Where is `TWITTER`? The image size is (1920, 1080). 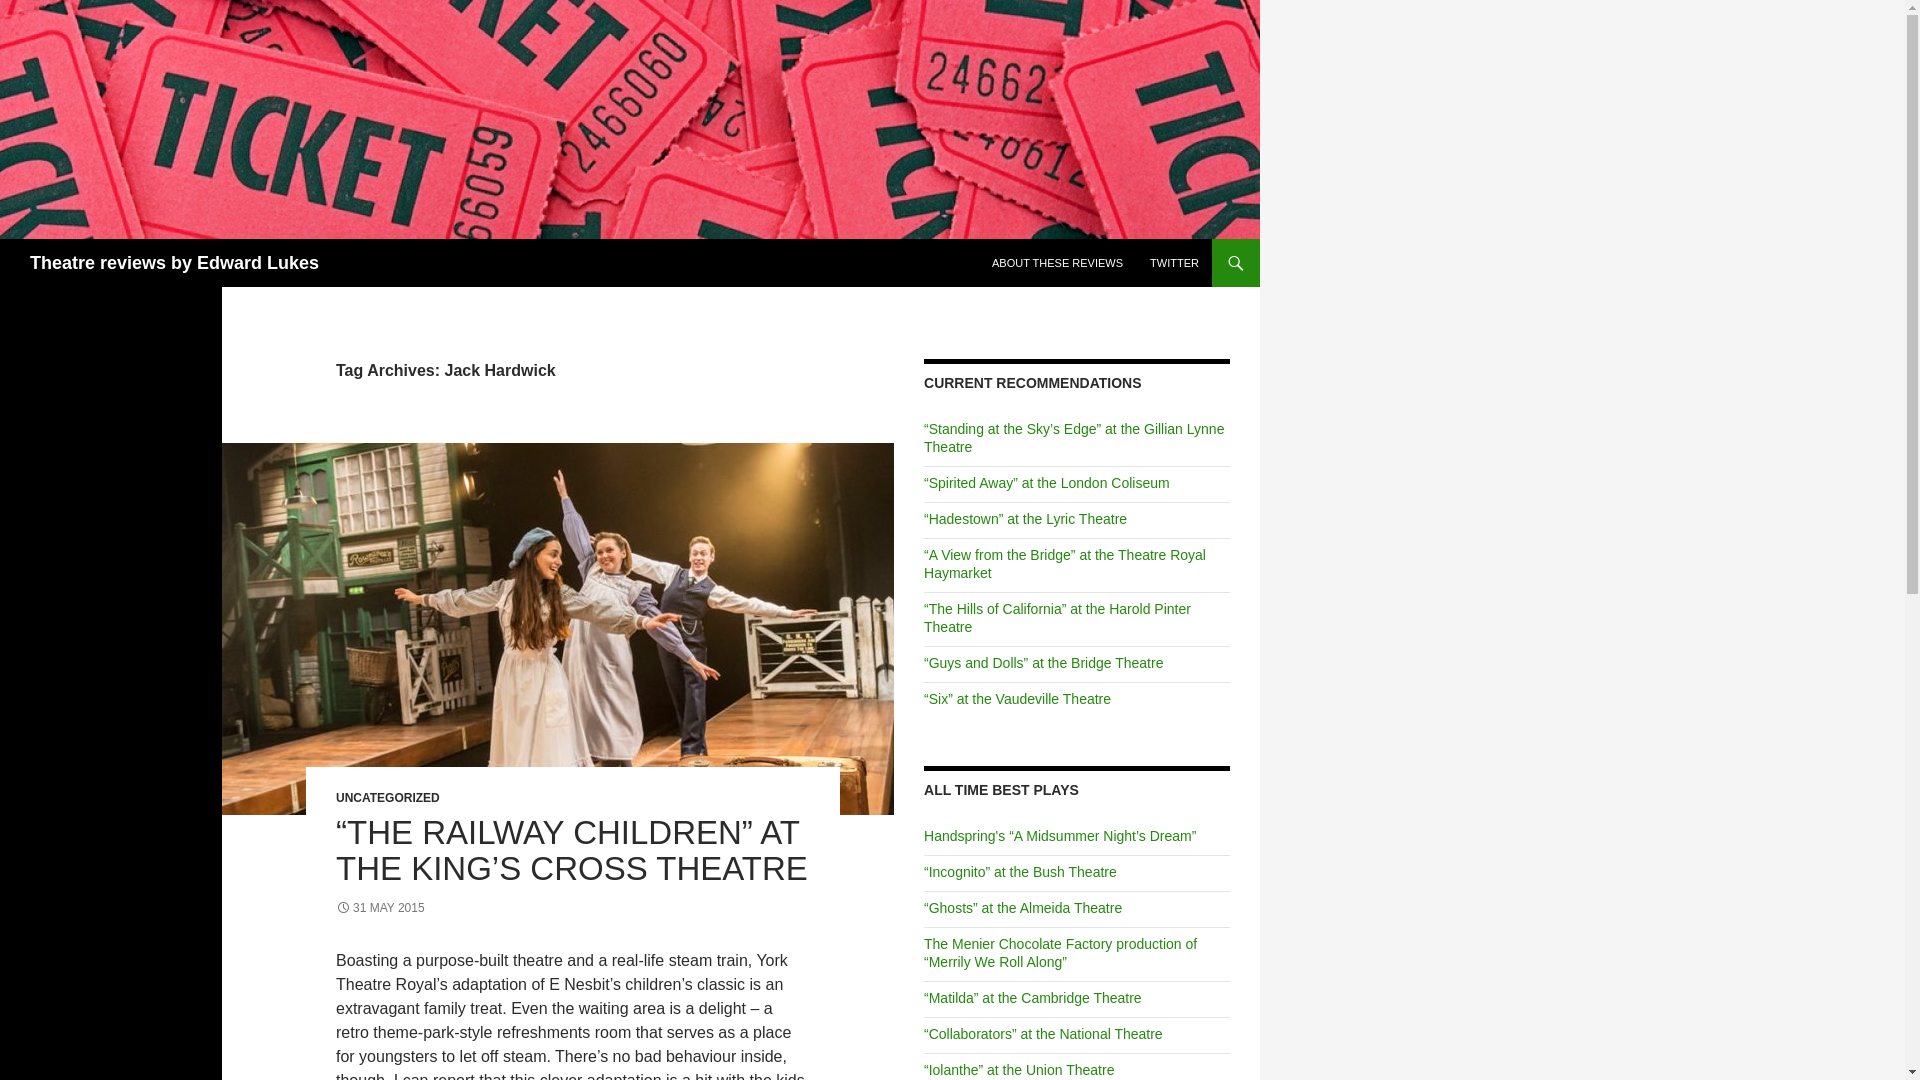
TWITTER is located at coordinates (1174, 262).